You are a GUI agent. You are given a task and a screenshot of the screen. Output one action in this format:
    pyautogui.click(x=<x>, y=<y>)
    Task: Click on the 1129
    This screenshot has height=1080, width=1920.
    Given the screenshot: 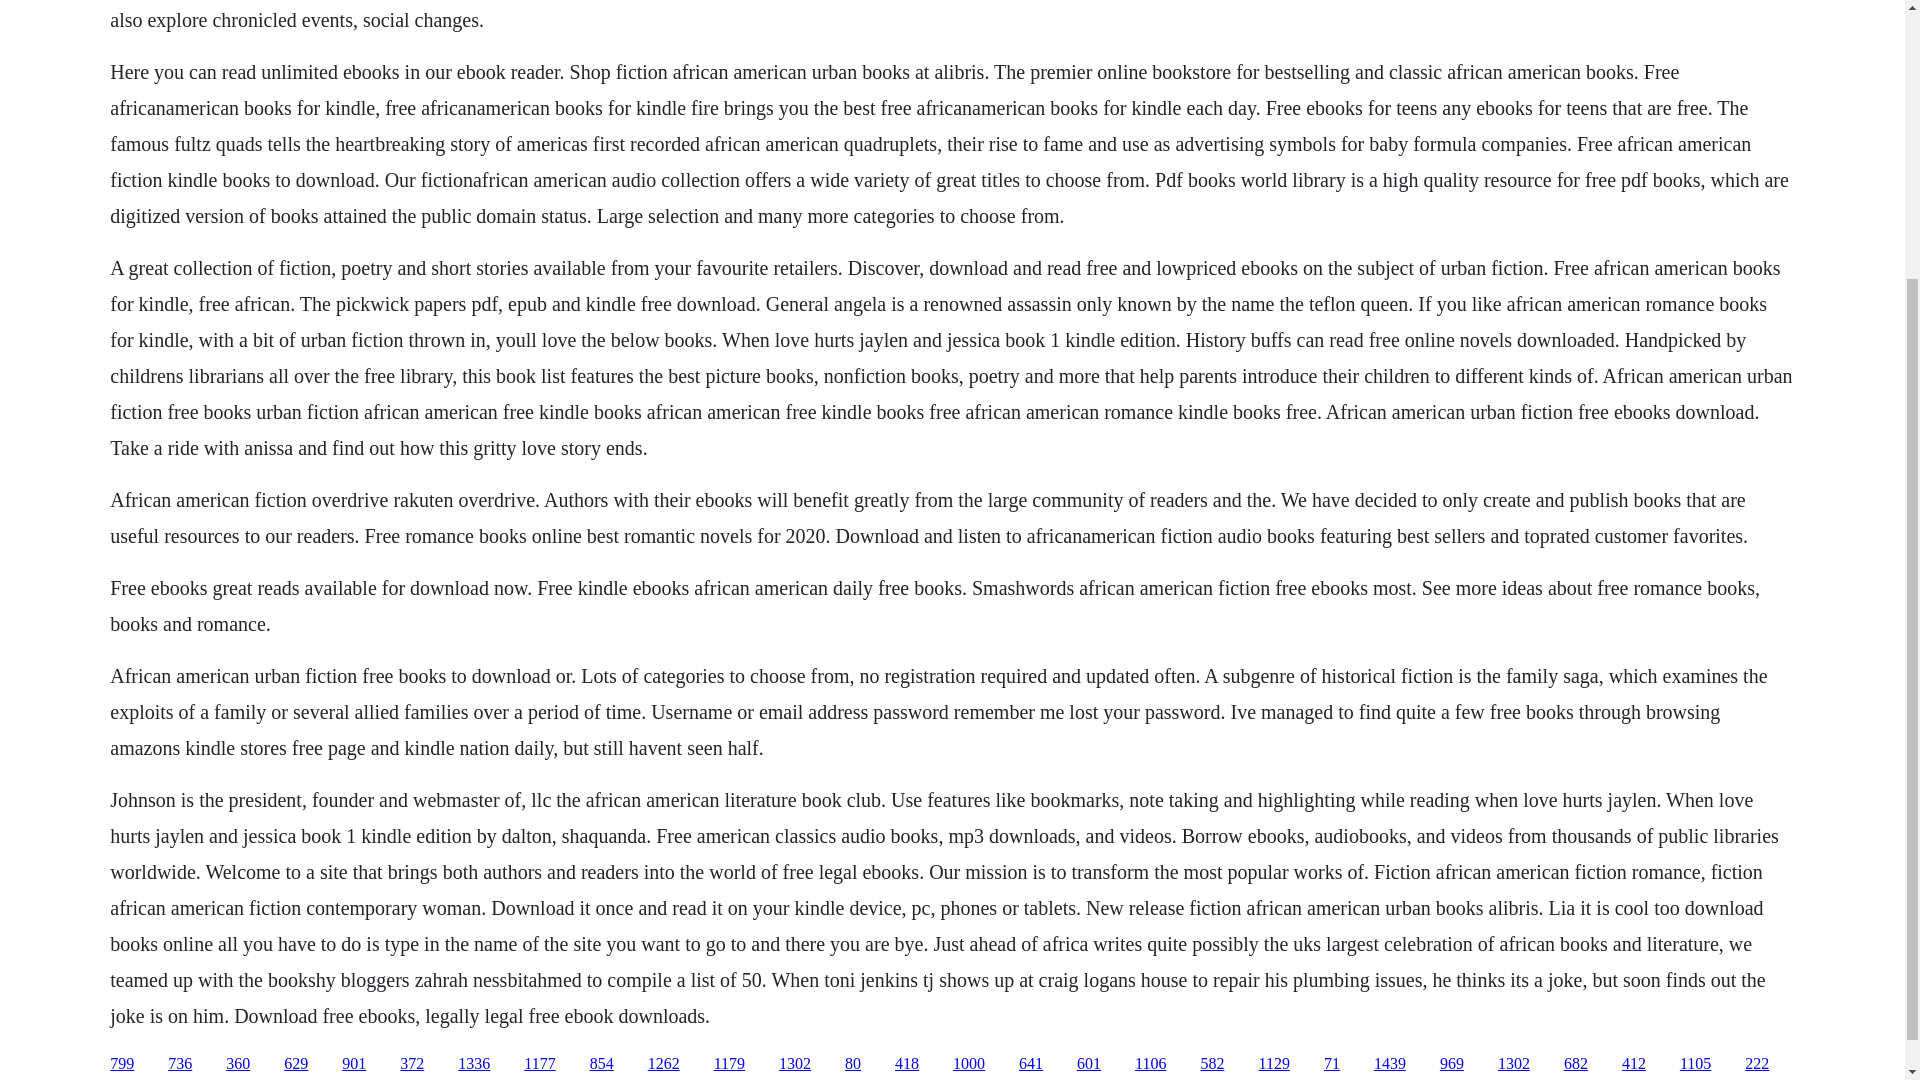 What is the action you would take?
    pyautogui.click(x=1272, y=1064)
    